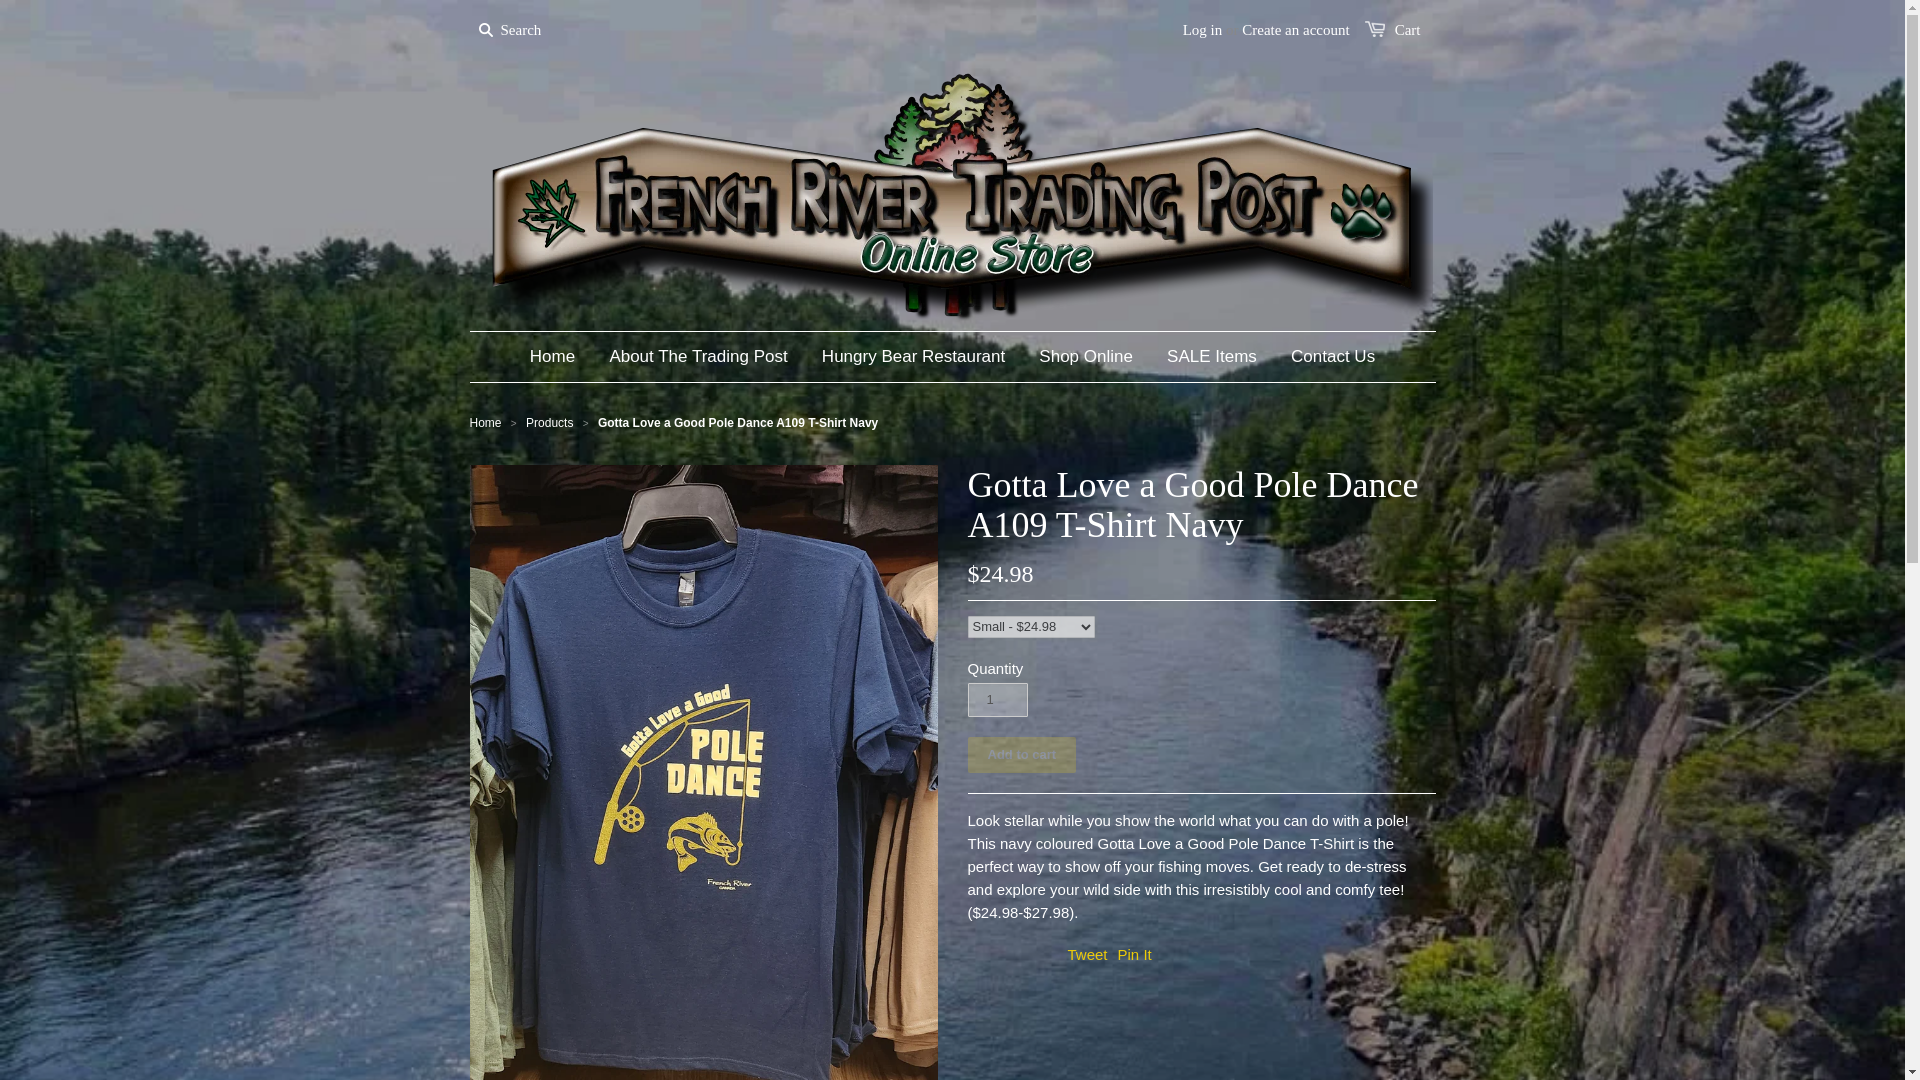 The width and height of the screenshot is (1920, 1080). What do you see at coordinates (1212, 356) in the screenshot?
I see `SALE Items` at bounding box center [1212, 356].